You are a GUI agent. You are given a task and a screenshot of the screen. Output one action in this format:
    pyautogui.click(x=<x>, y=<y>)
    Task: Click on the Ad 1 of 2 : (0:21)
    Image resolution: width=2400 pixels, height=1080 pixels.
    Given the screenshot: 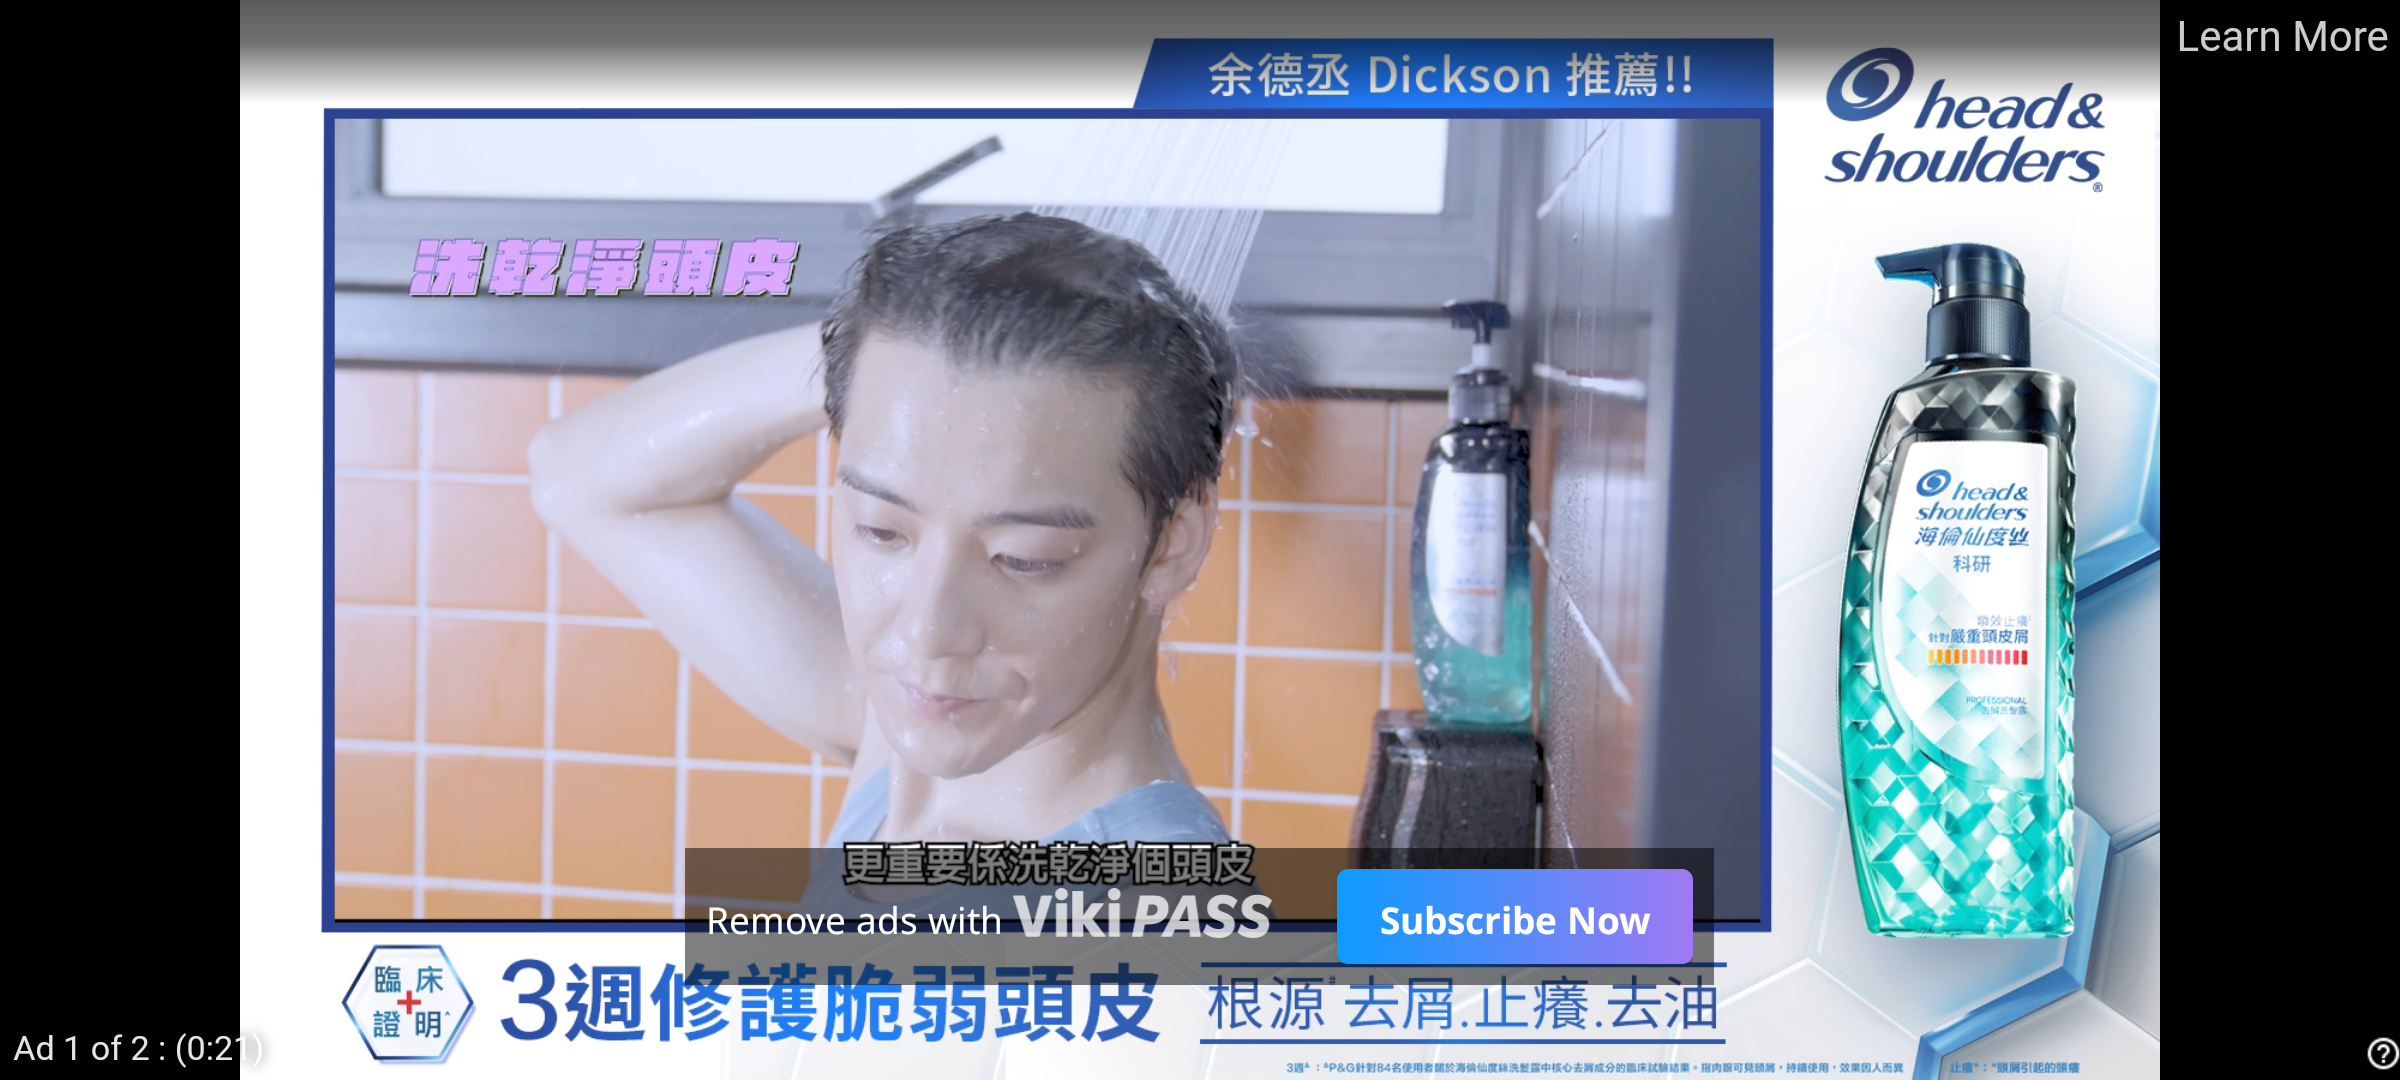 What is the action you would take?
    pyautogui.click(x=139, y=1046)
    